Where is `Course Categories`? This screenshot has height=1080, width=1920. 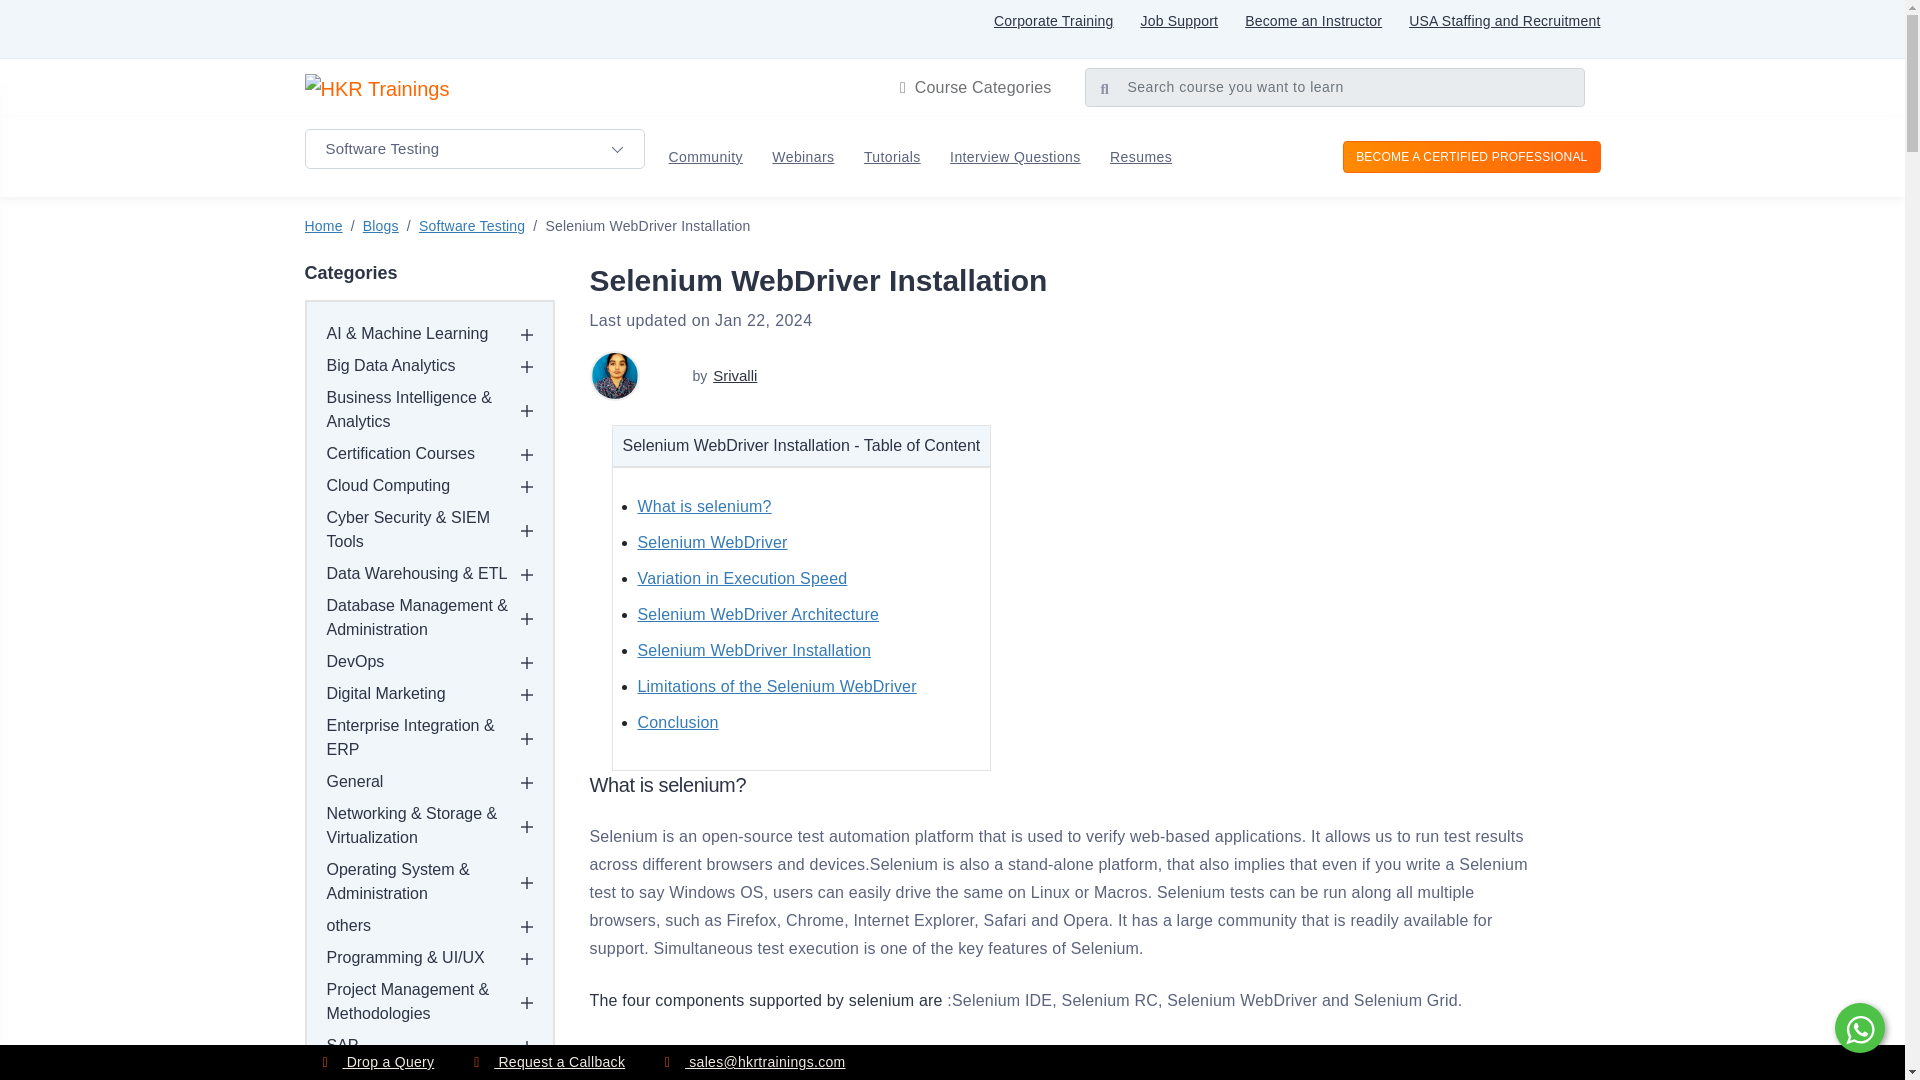 Course Categories is located at coordinates (976, 88).